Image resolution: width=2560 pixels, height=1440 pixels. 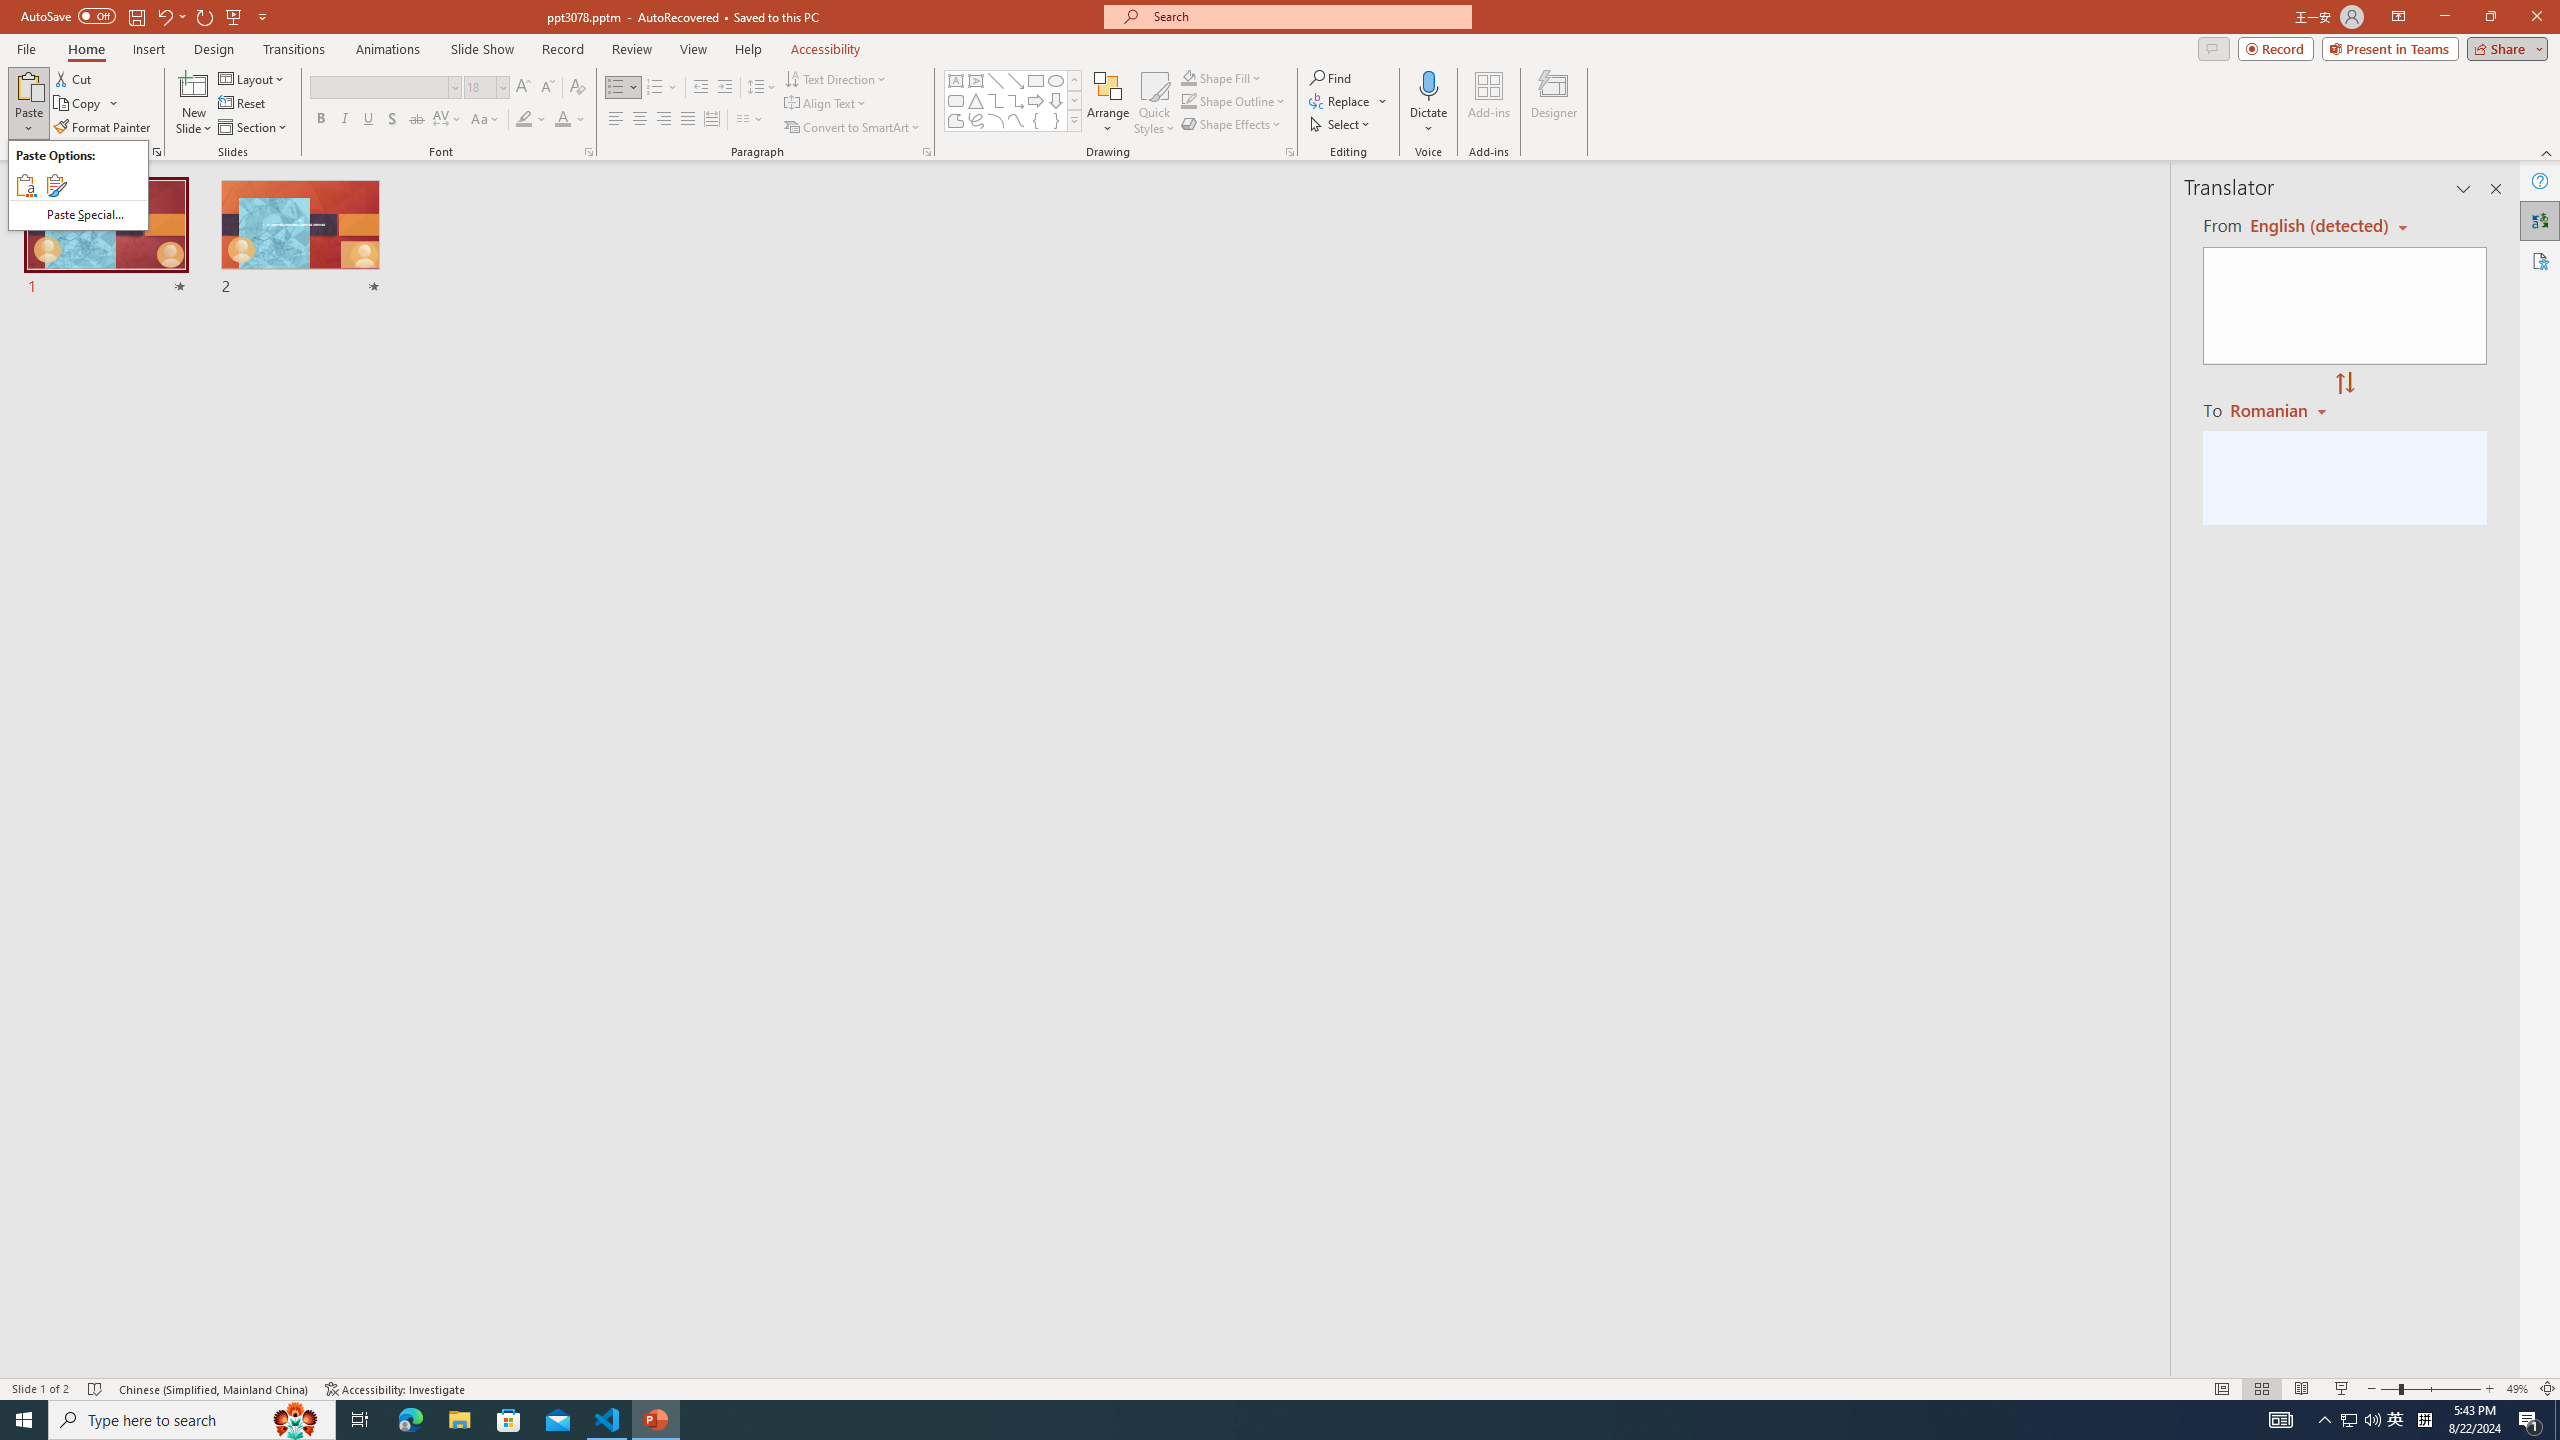 I want to click on Arrow: Right, so click(x=1036, y=100).